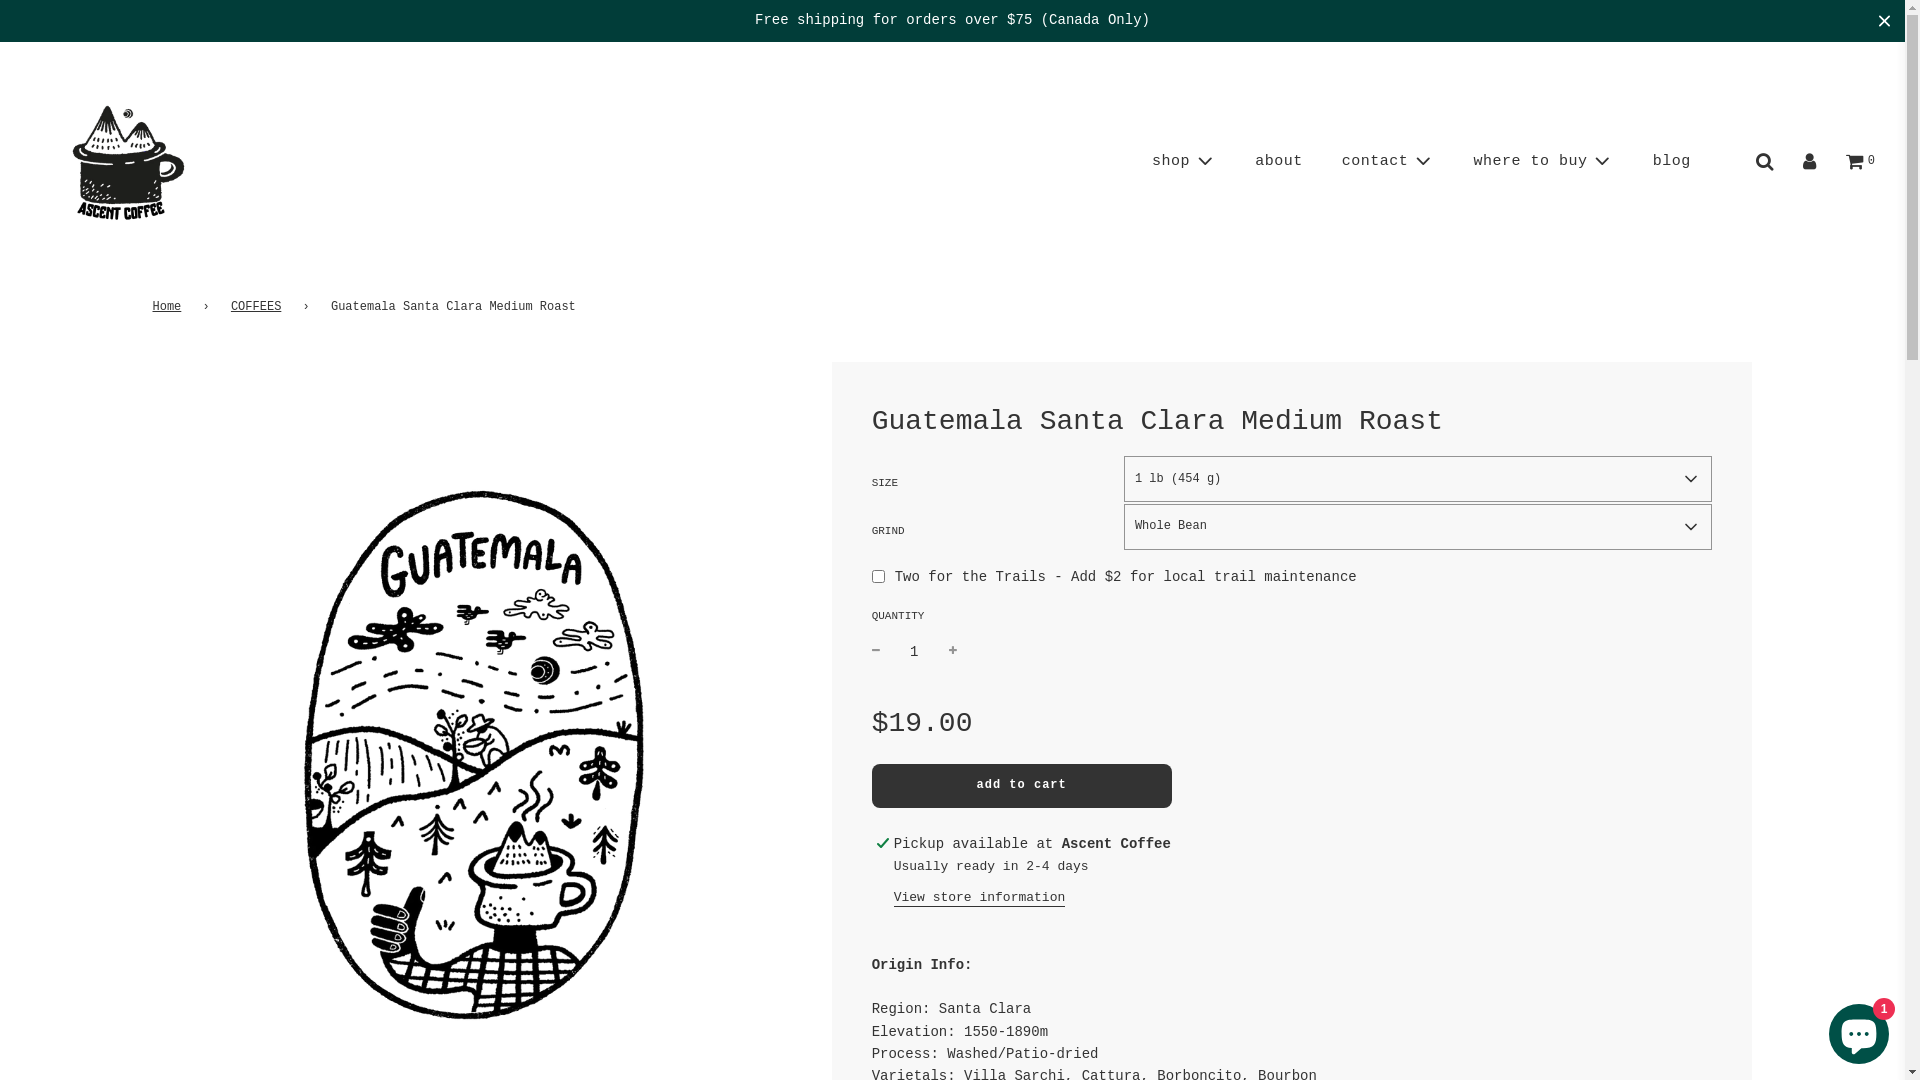 This screenshot has width=1920, height=1080. What do you see at coordinates (1184, 162) in the screenshot?
I see `shop` at bounding box center [1184, 162].